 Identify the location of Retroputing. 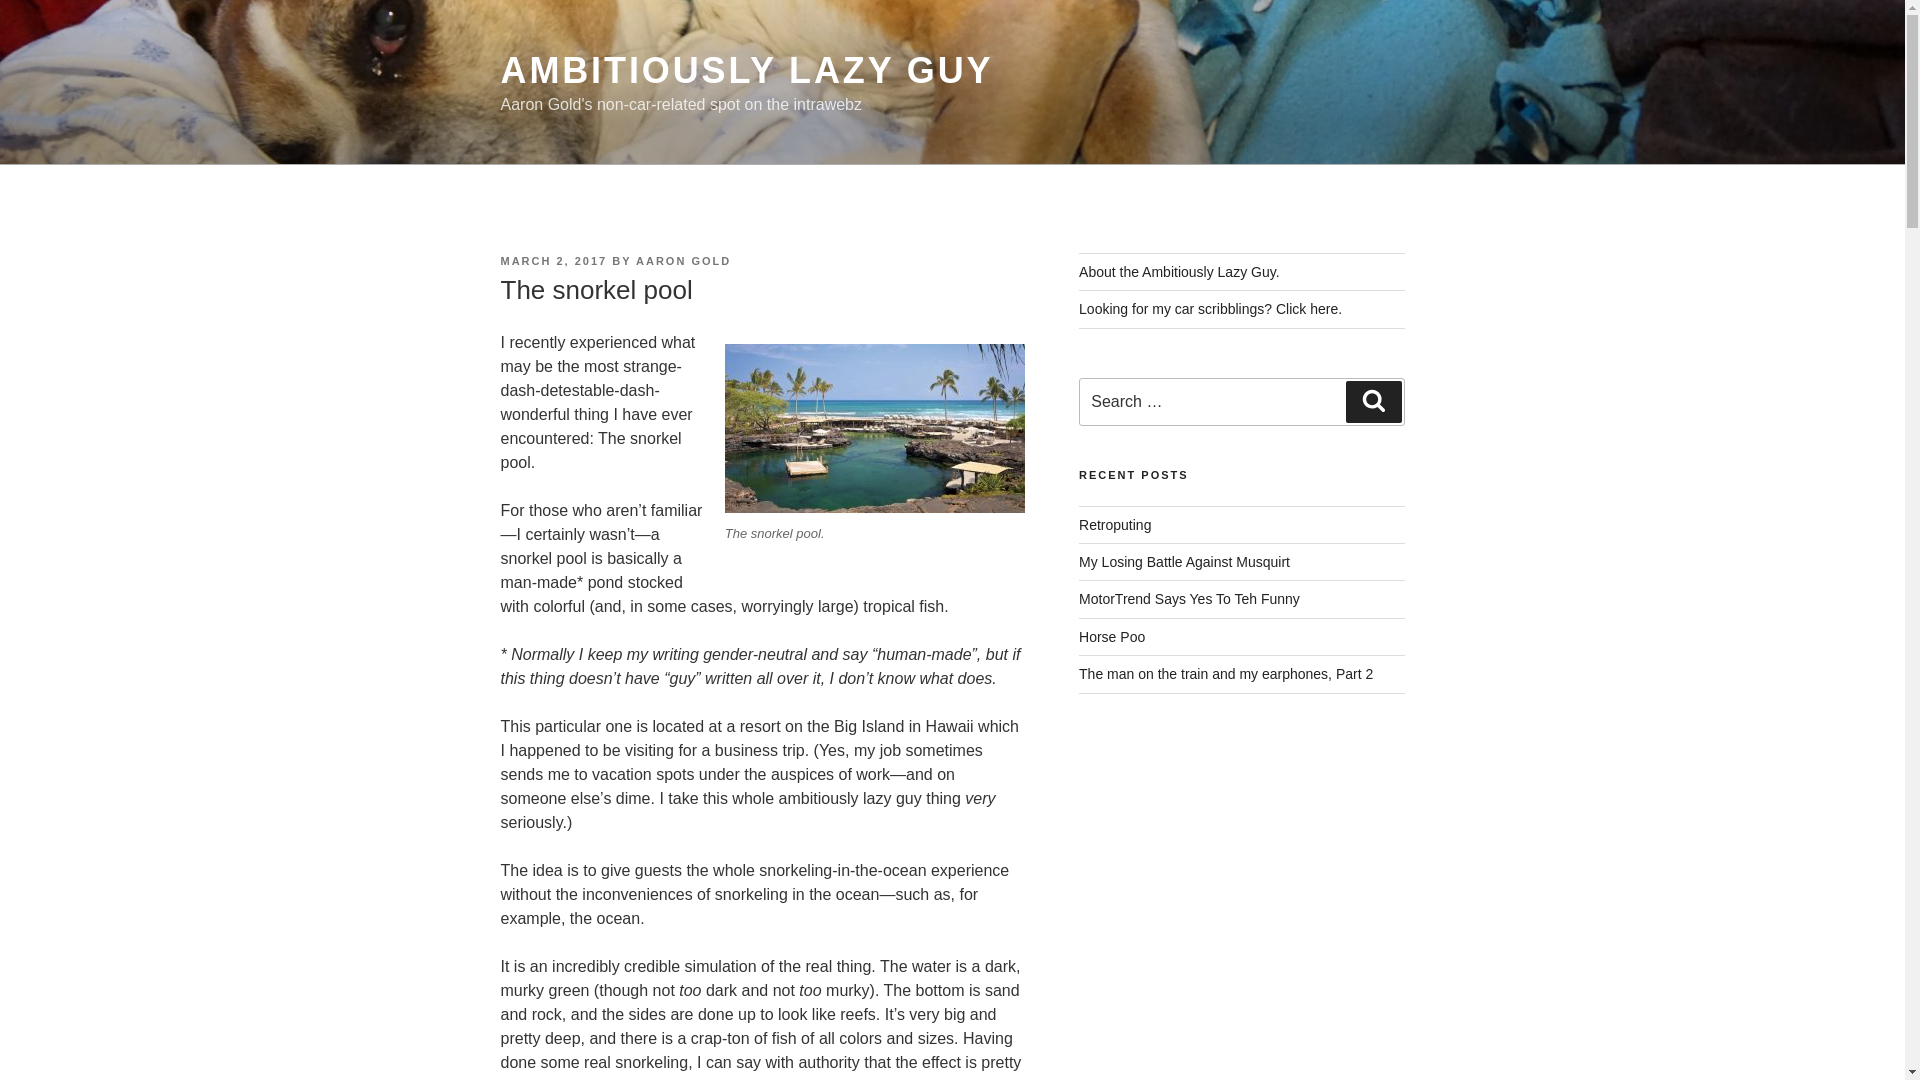
(1114, 525).